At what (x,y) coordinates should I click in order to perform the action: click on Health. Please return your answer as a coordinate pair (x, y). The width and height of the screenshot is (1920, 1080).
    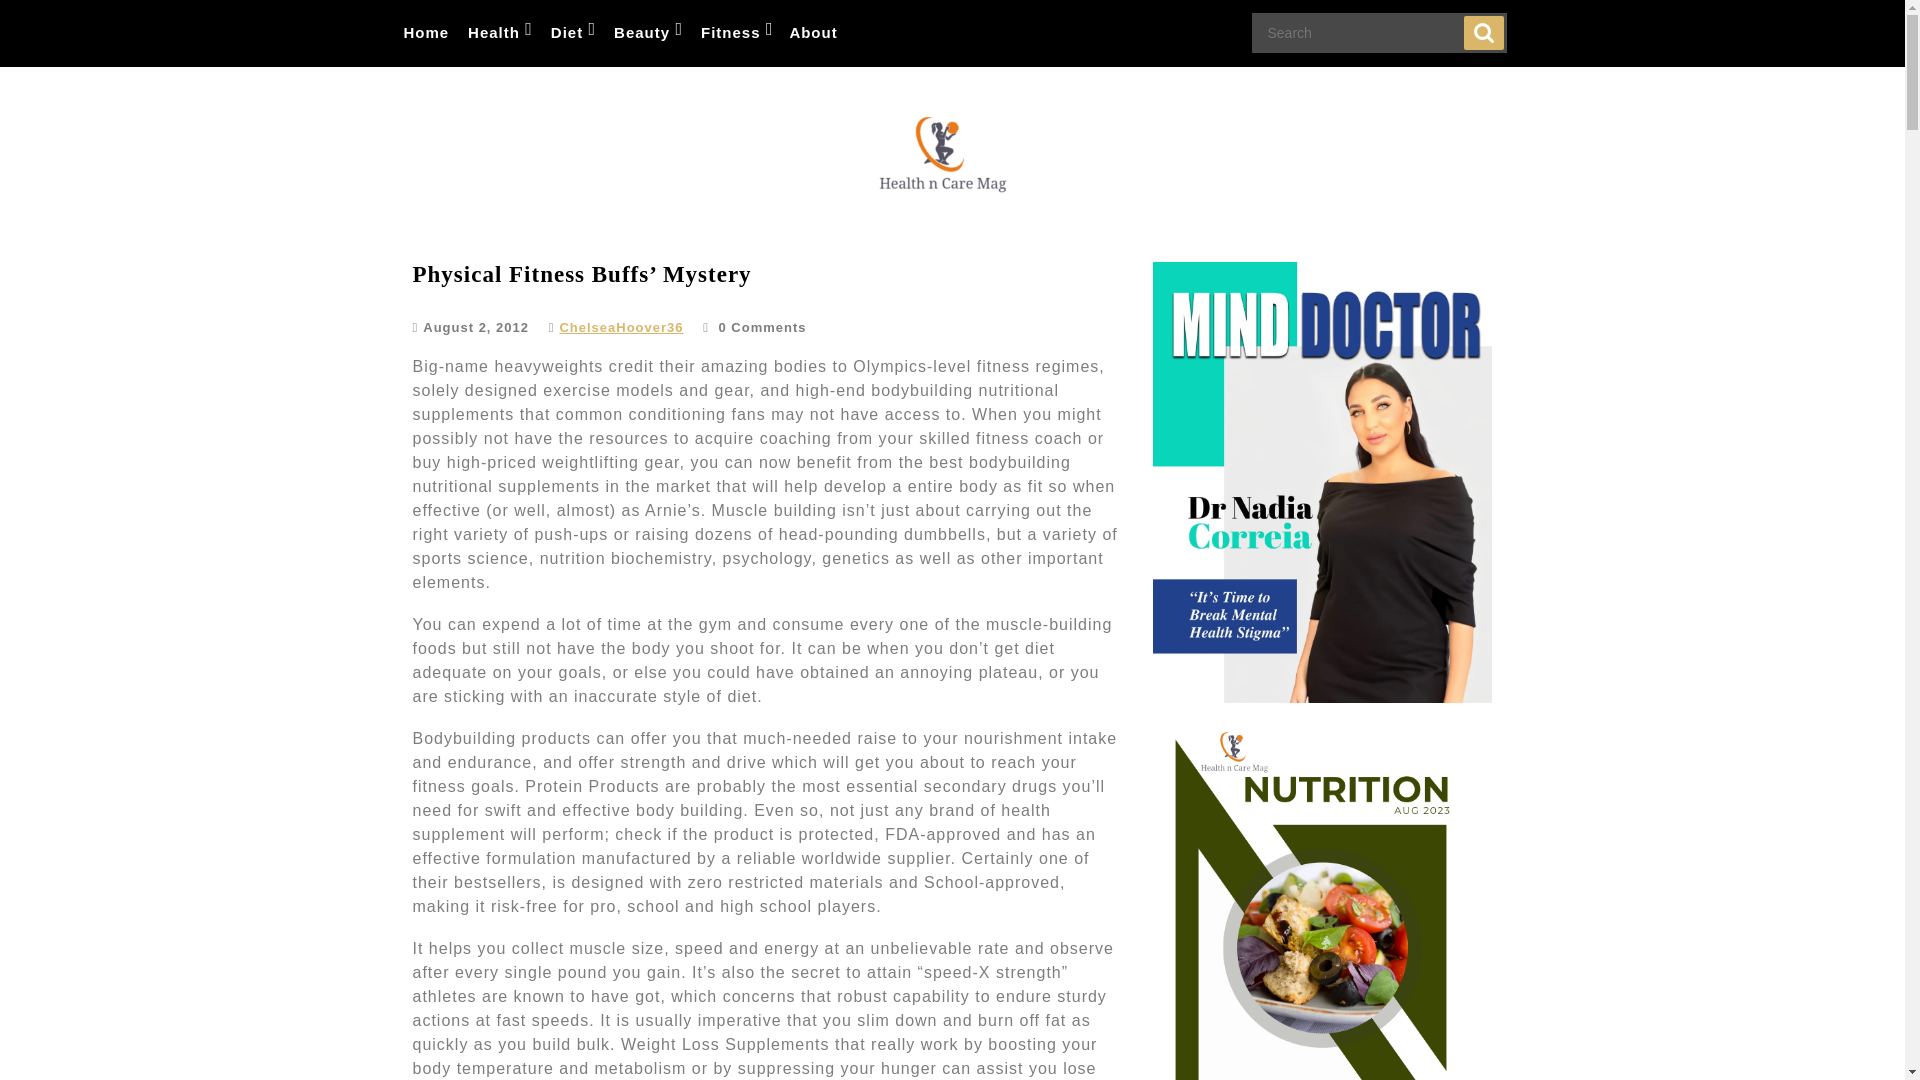
    Looking at the image, I should click on (498, 33).